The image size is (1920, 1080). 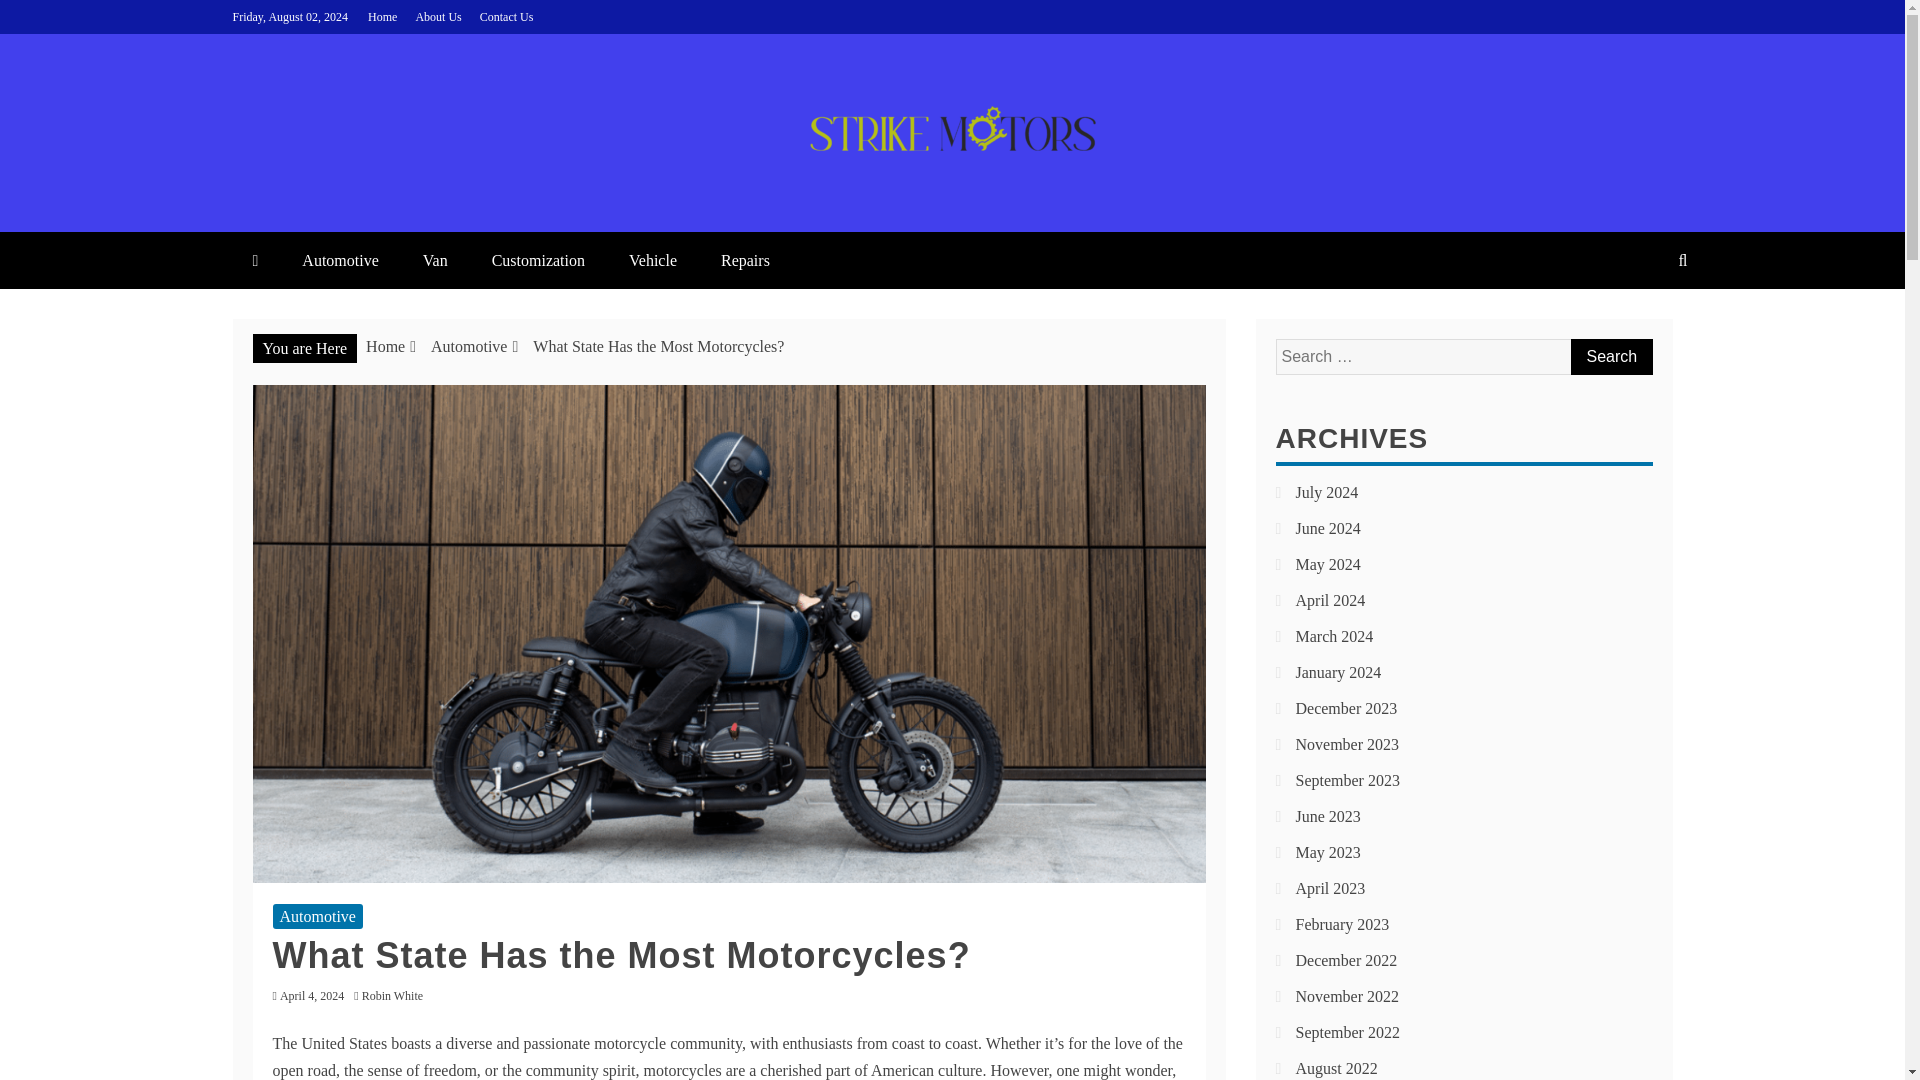 I want to click on April 4, 2024, so click(x=312, y=996).